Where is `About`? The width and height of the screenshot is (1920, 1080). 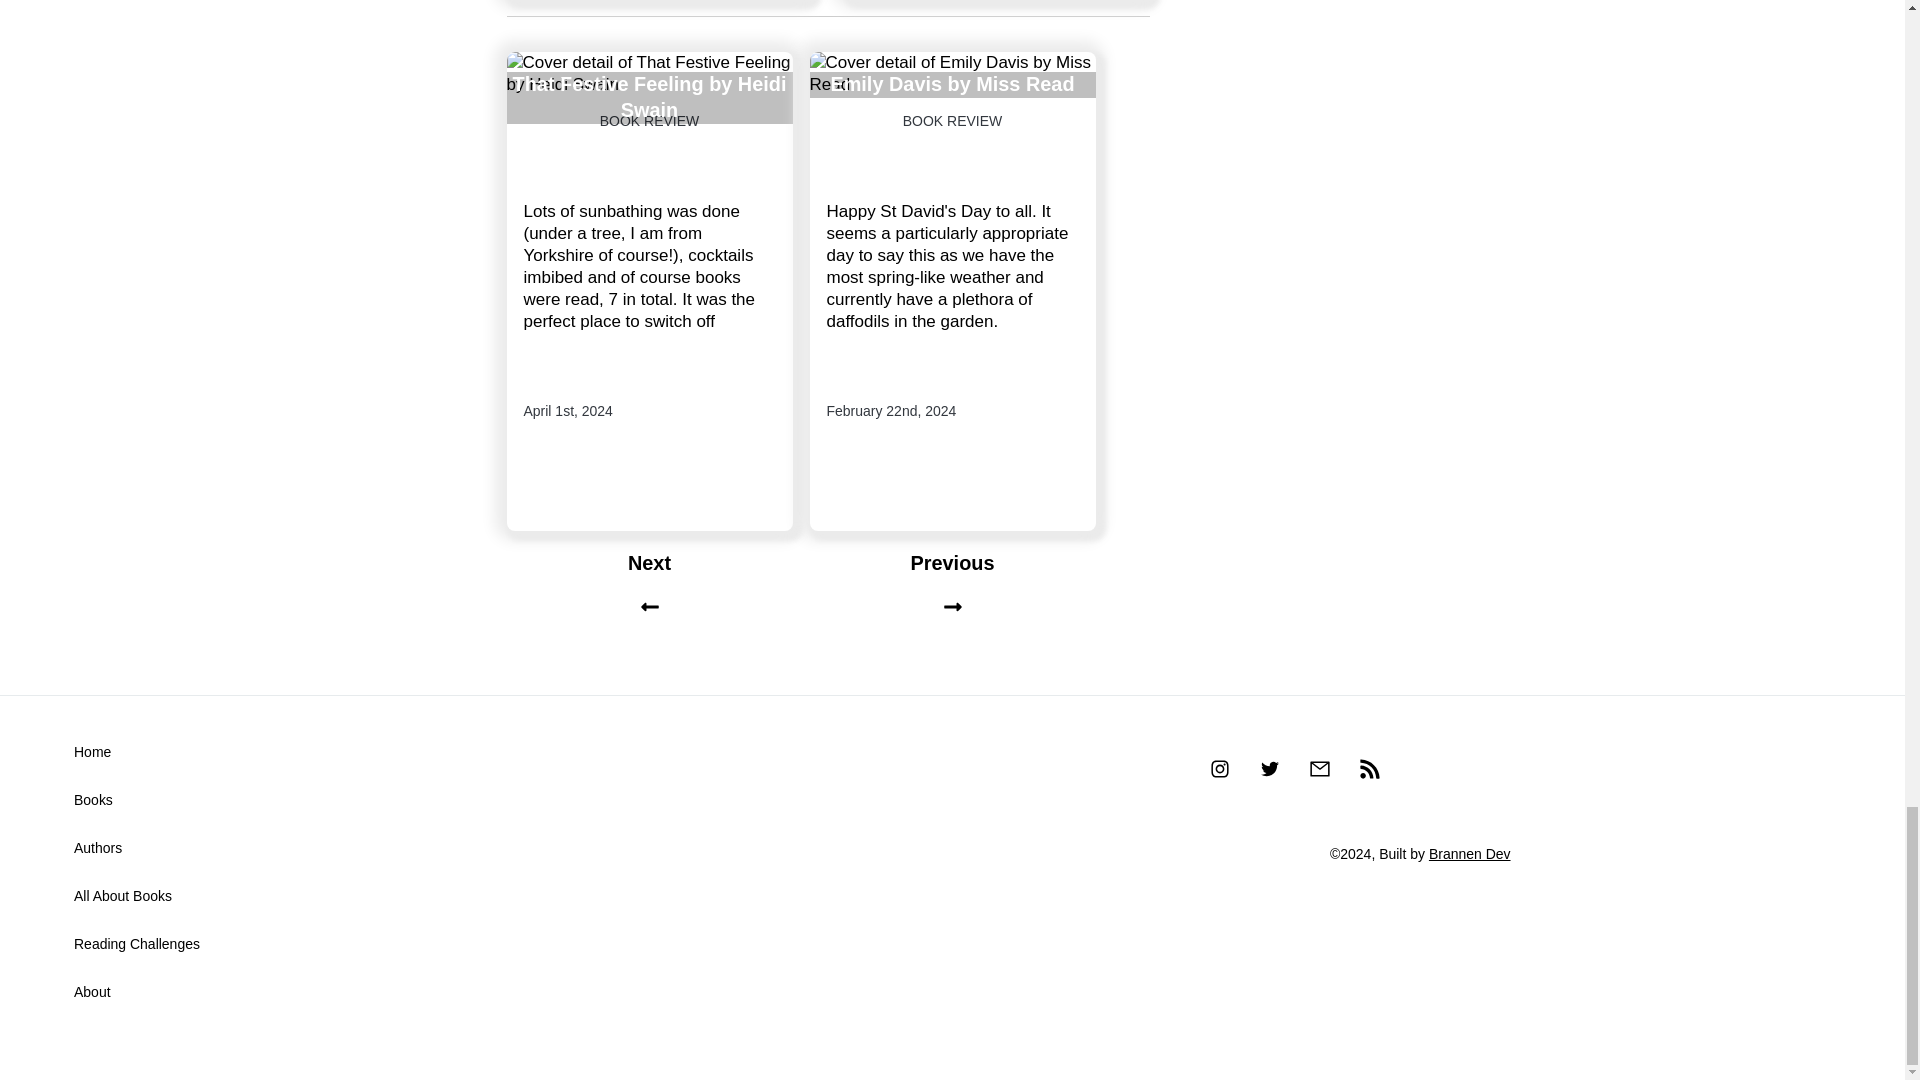
About is located at coordinates (92, 992).